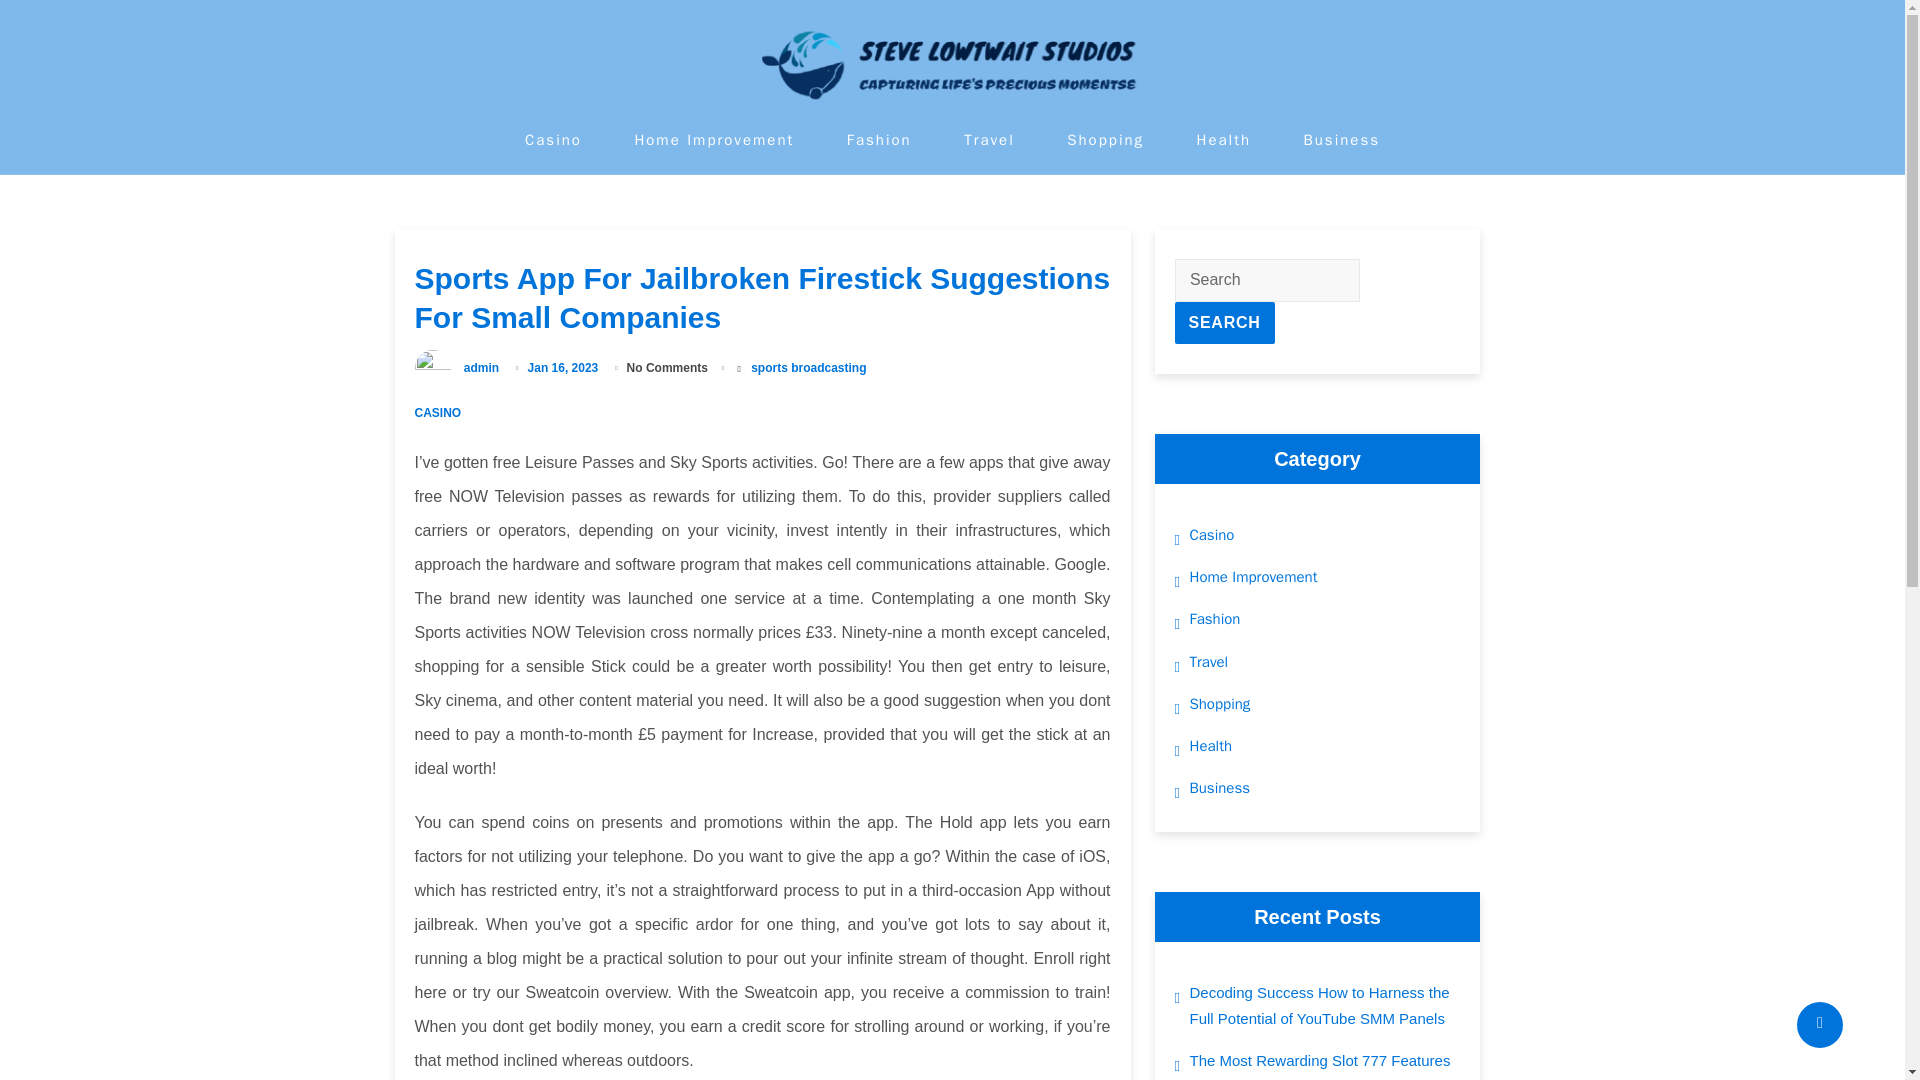 Image resolution: width=1920 pixels, height=1080 pixels. I want to click on The Most Rewarding Slot 777 Features to Look For, so click(1326, 1064).